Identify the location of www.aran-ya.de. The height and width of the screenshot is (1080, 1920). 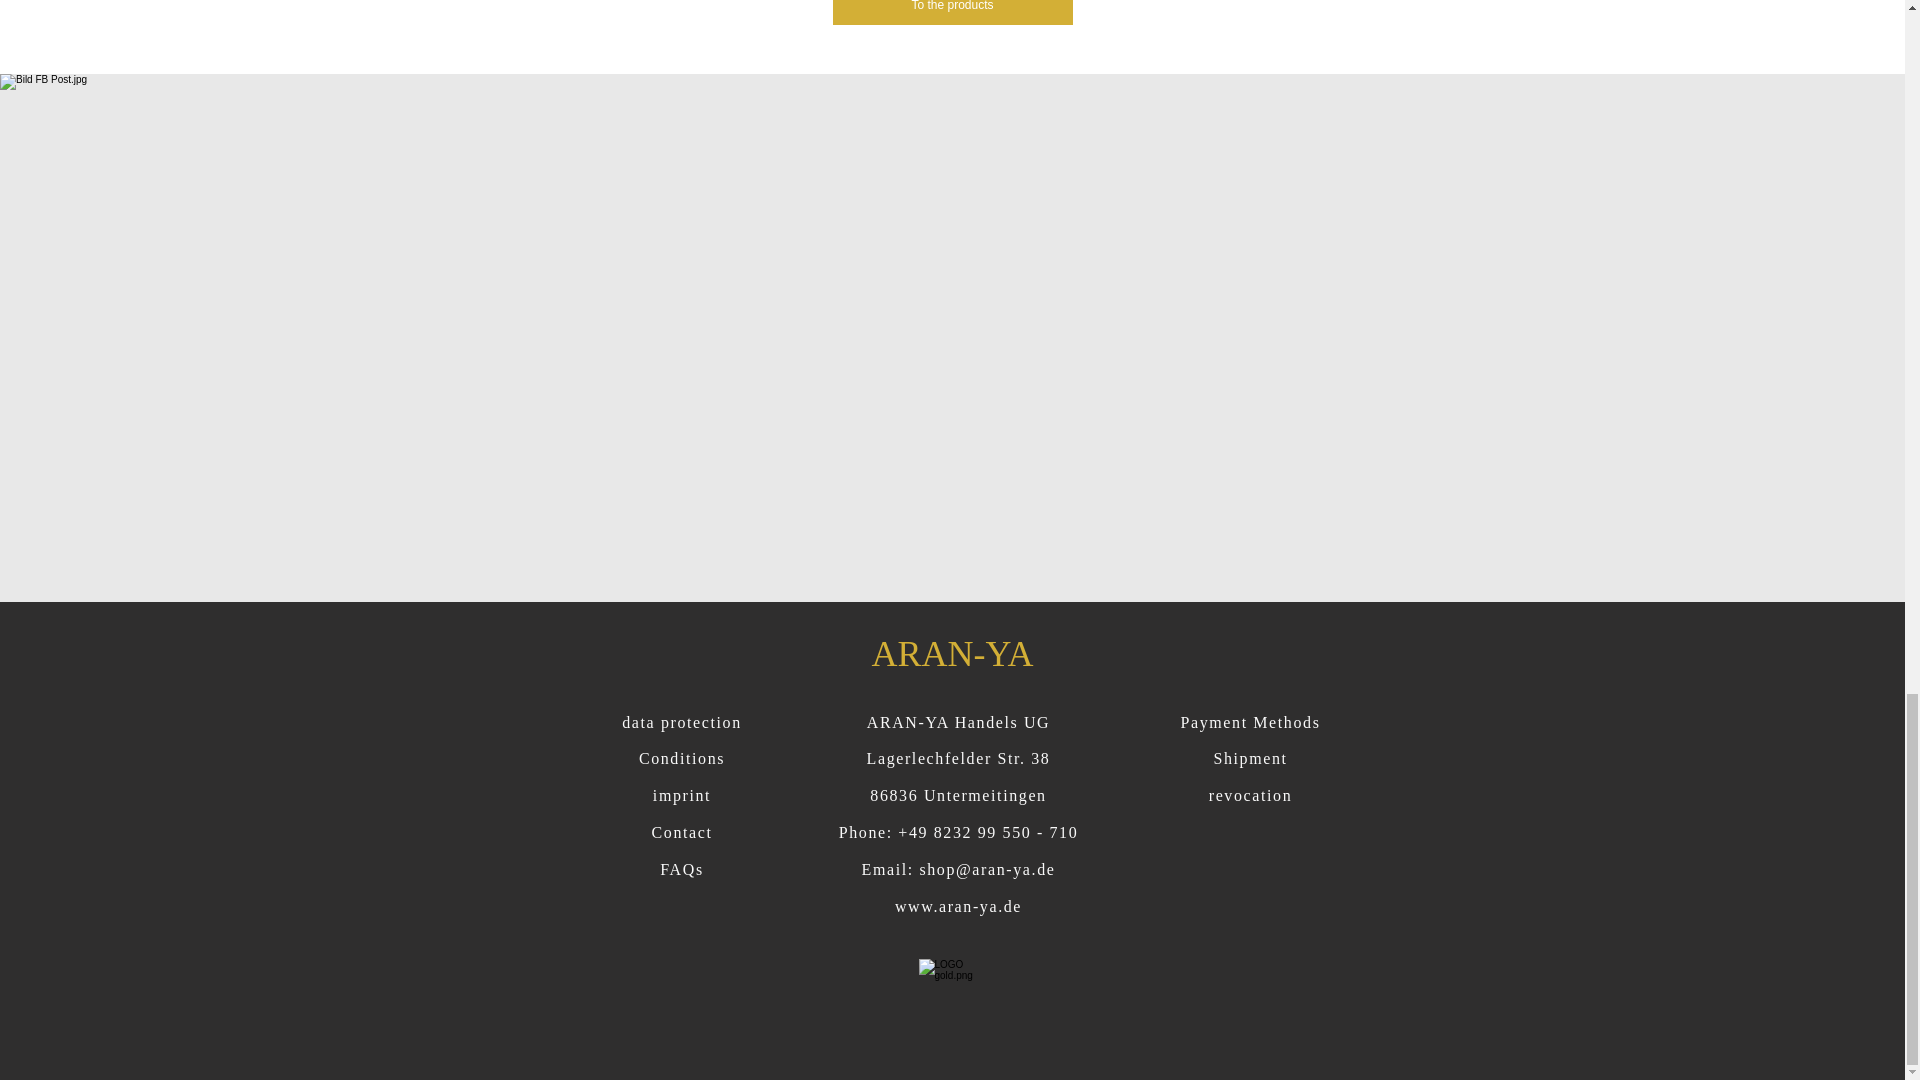
(958, 906).